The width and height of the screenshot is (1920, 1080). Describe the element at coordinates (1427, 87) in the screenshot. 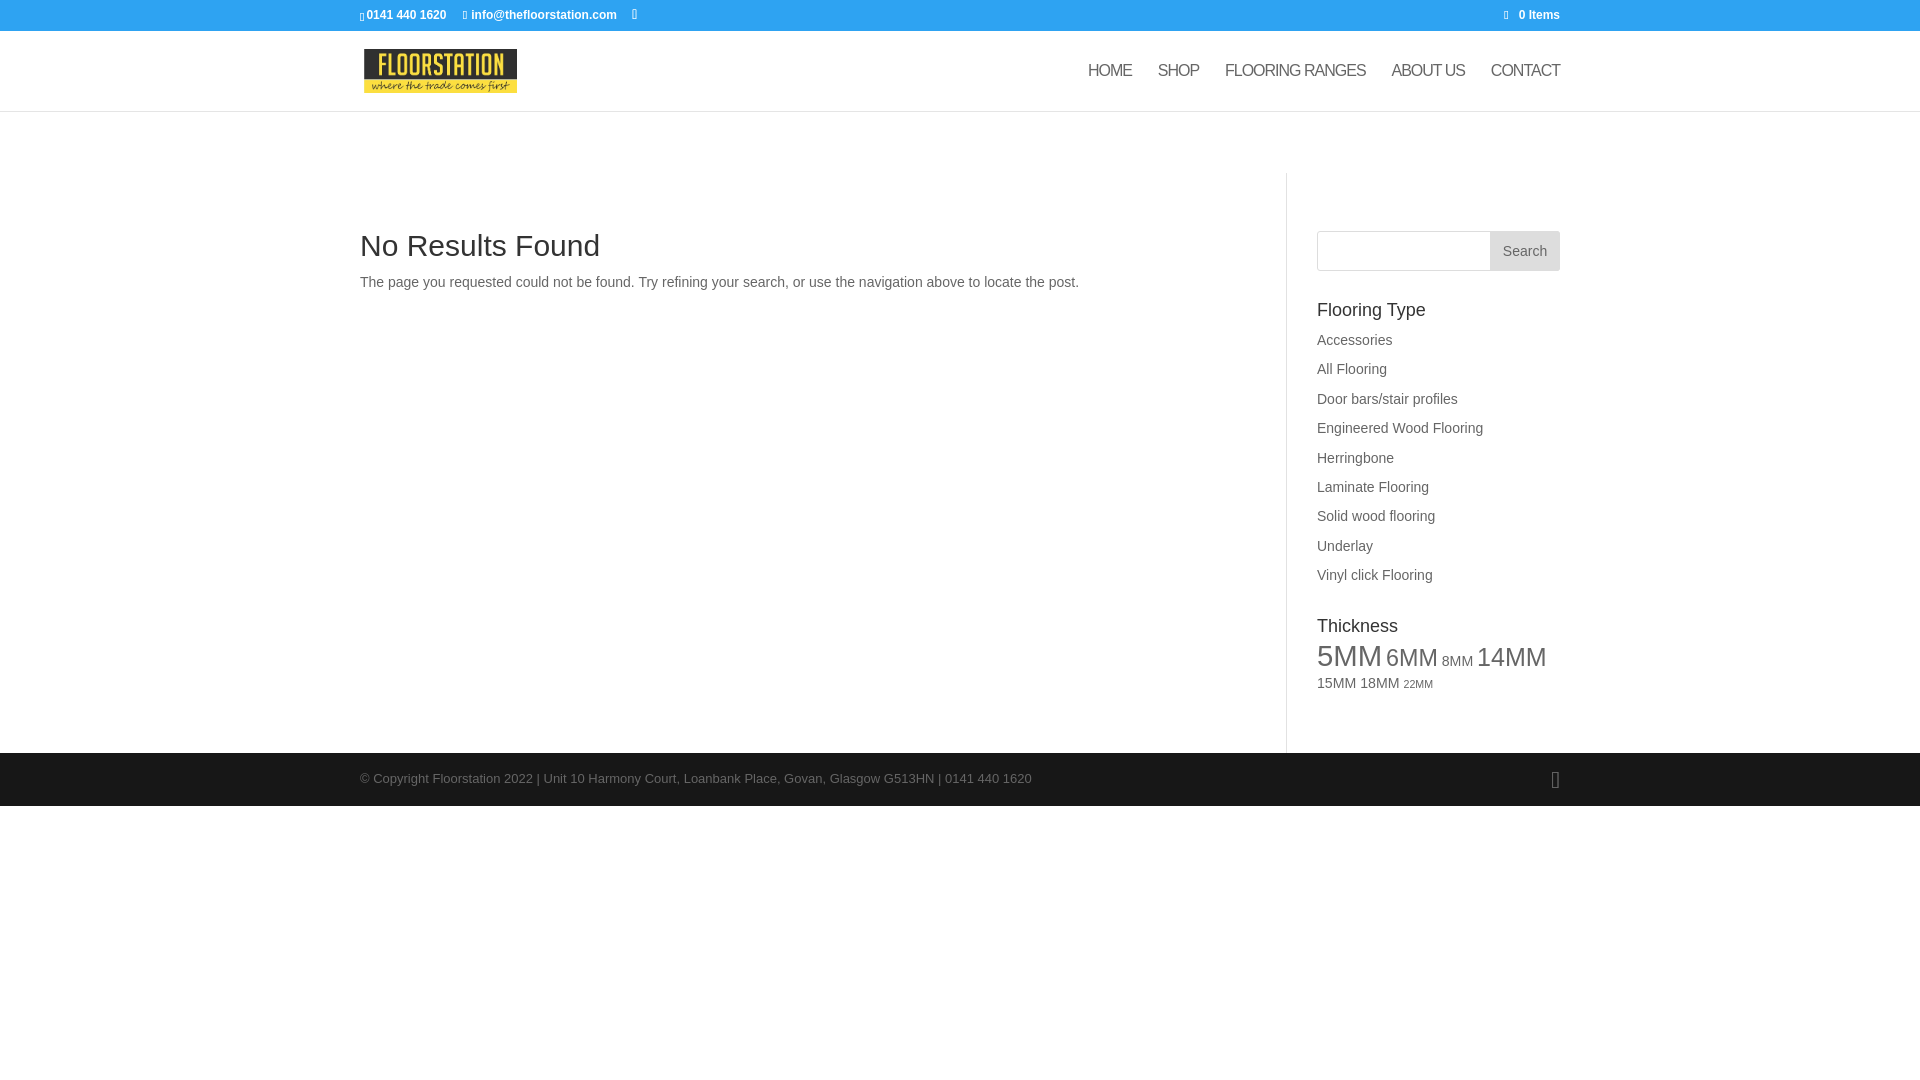

I see `ABOUT US` at that location.